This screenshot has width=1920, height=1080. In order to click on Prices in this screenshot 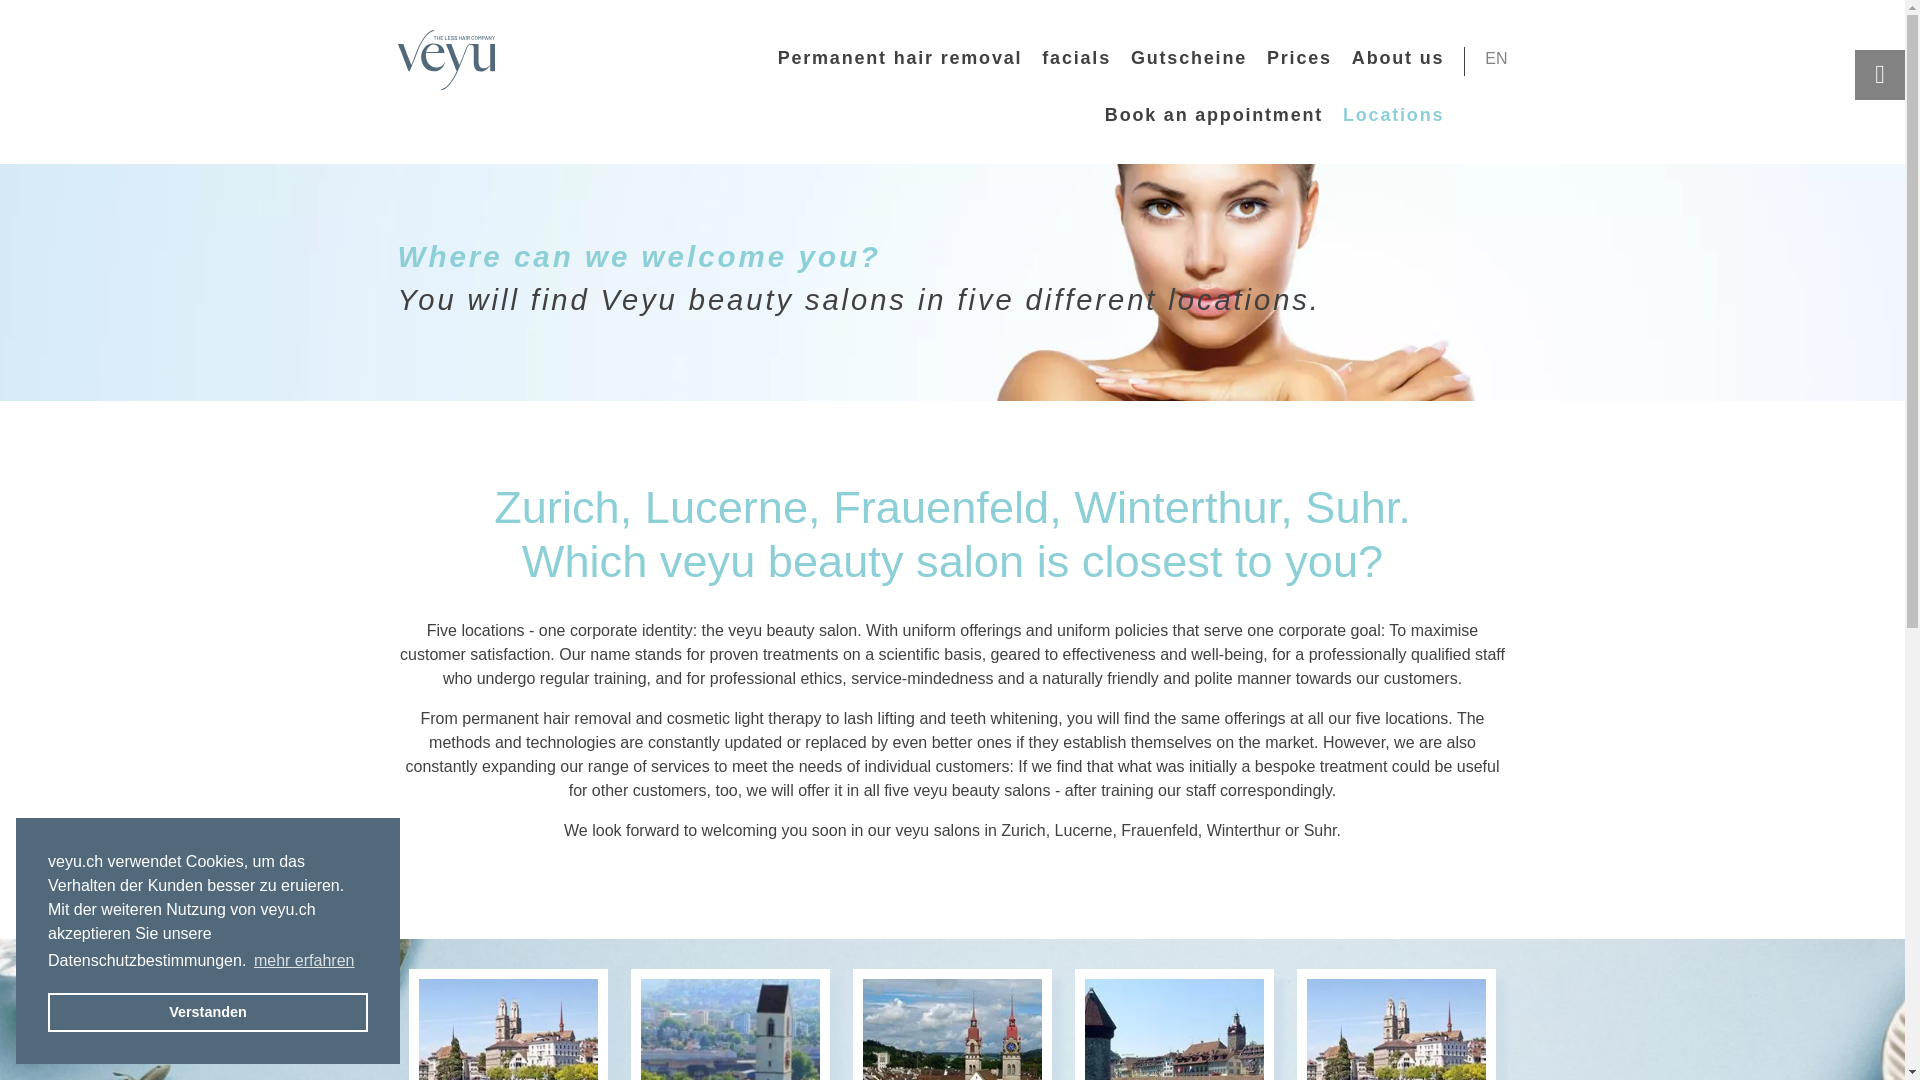, I will do `click(1300, 58)`.